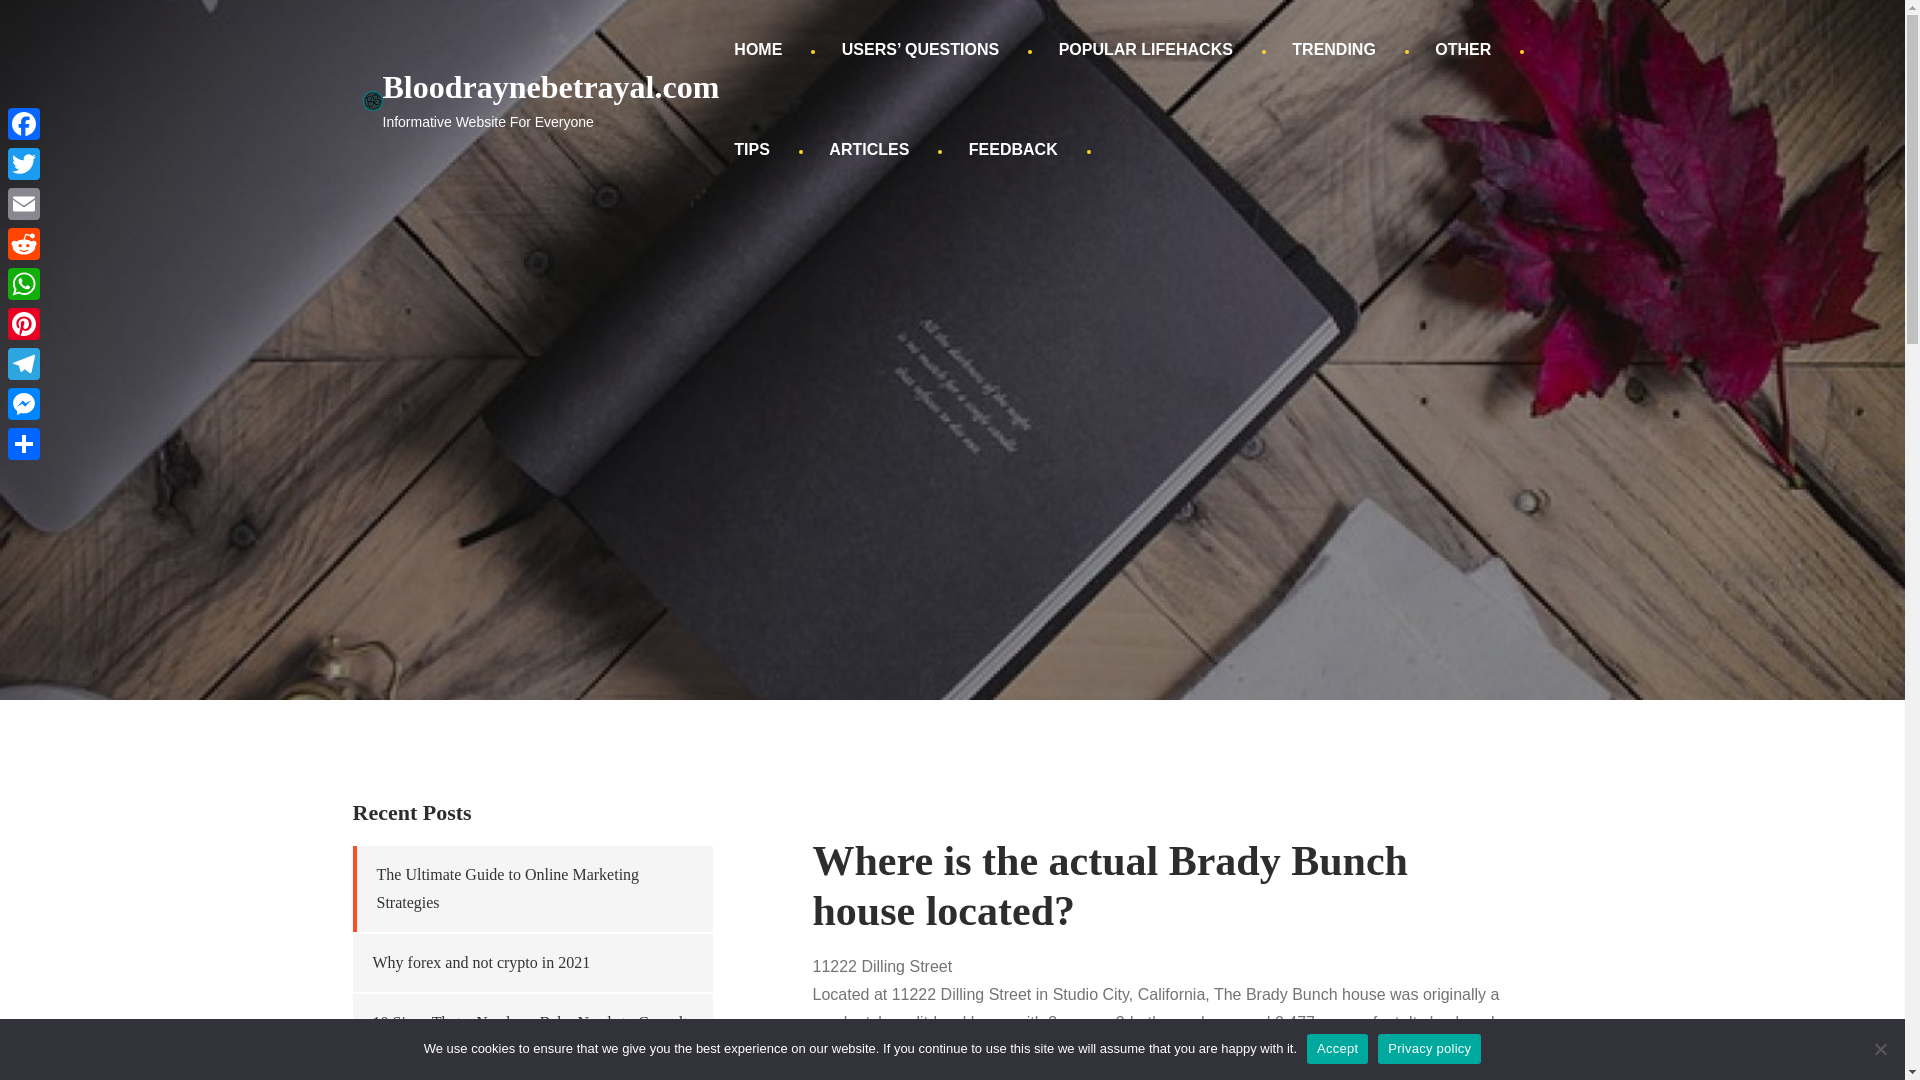 Image resolution: width=1920 pixels, height=1080 pixels. What do you see at coordinates (1333, 50) in the screenshot?
I see `TRENDING` at bounding box center [1333, 50].